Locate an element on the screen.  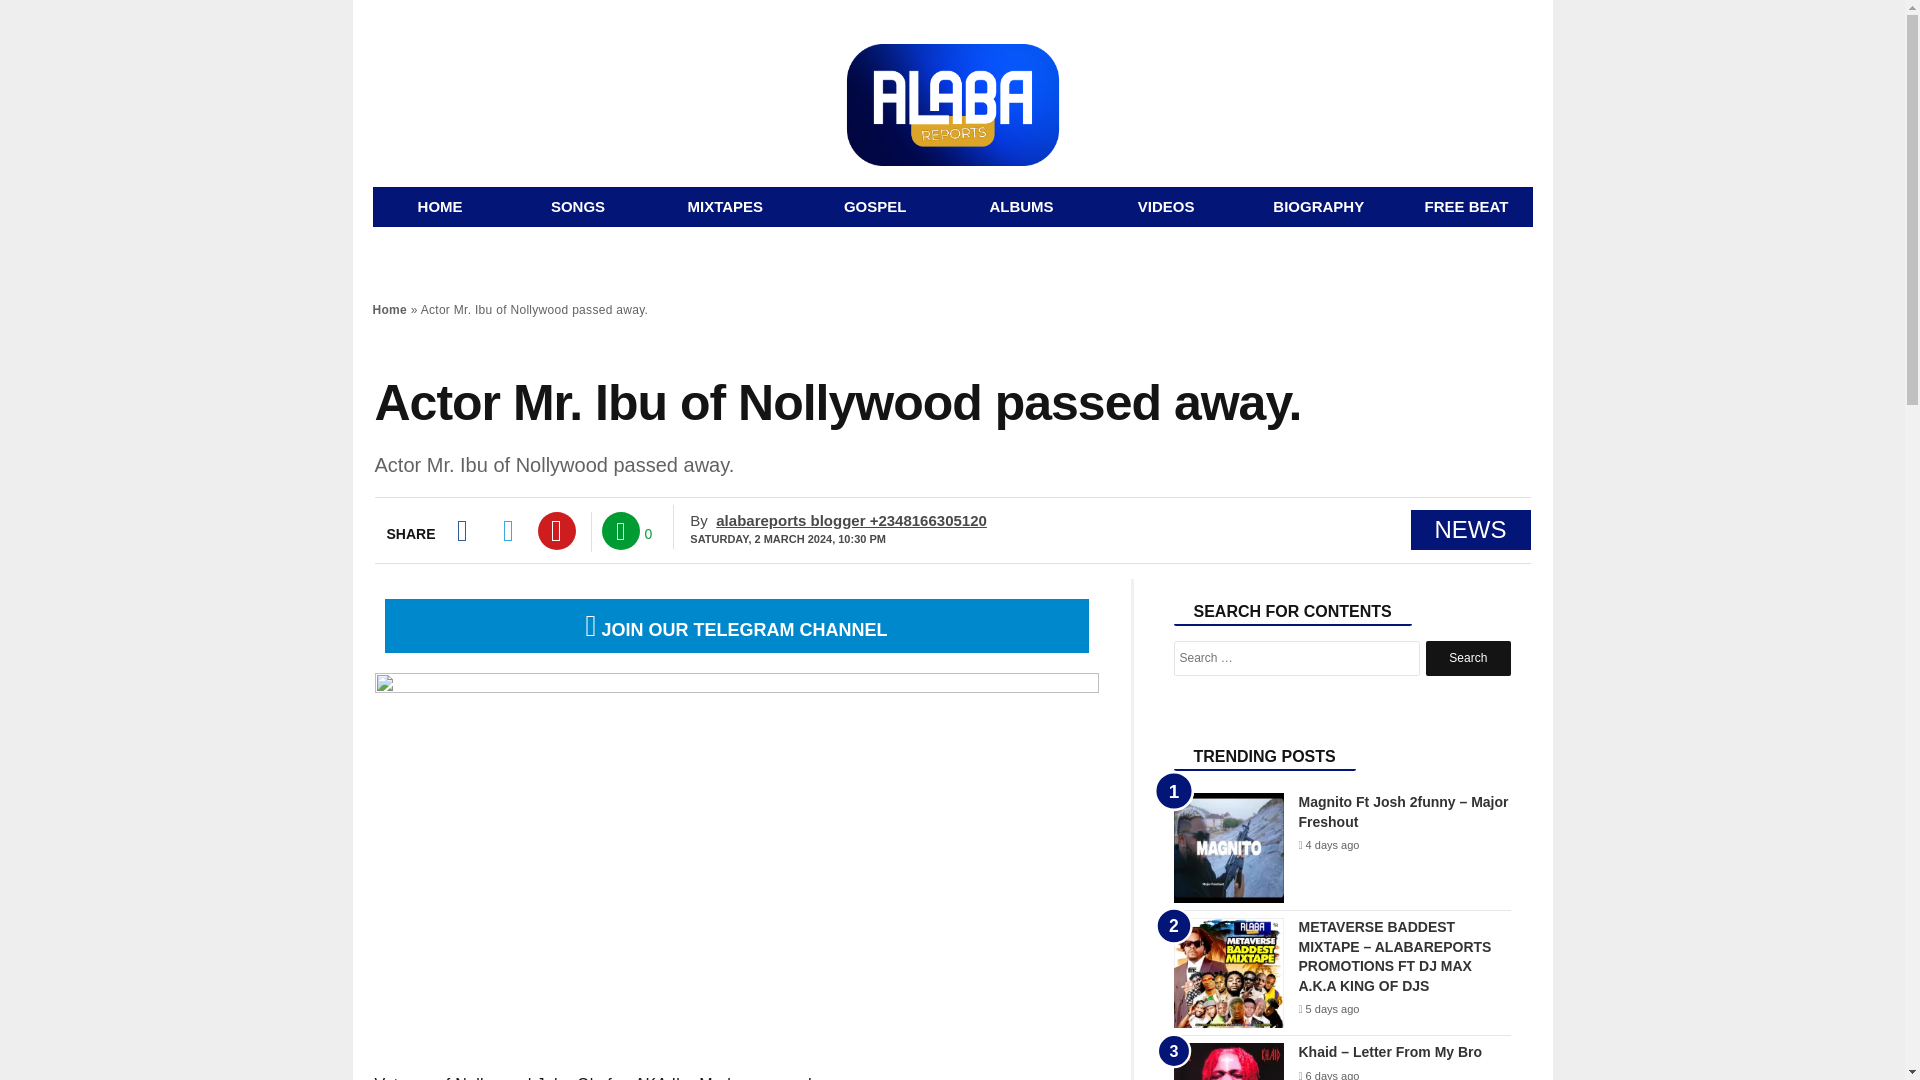
Facebook is located at coordinates (460, 530).